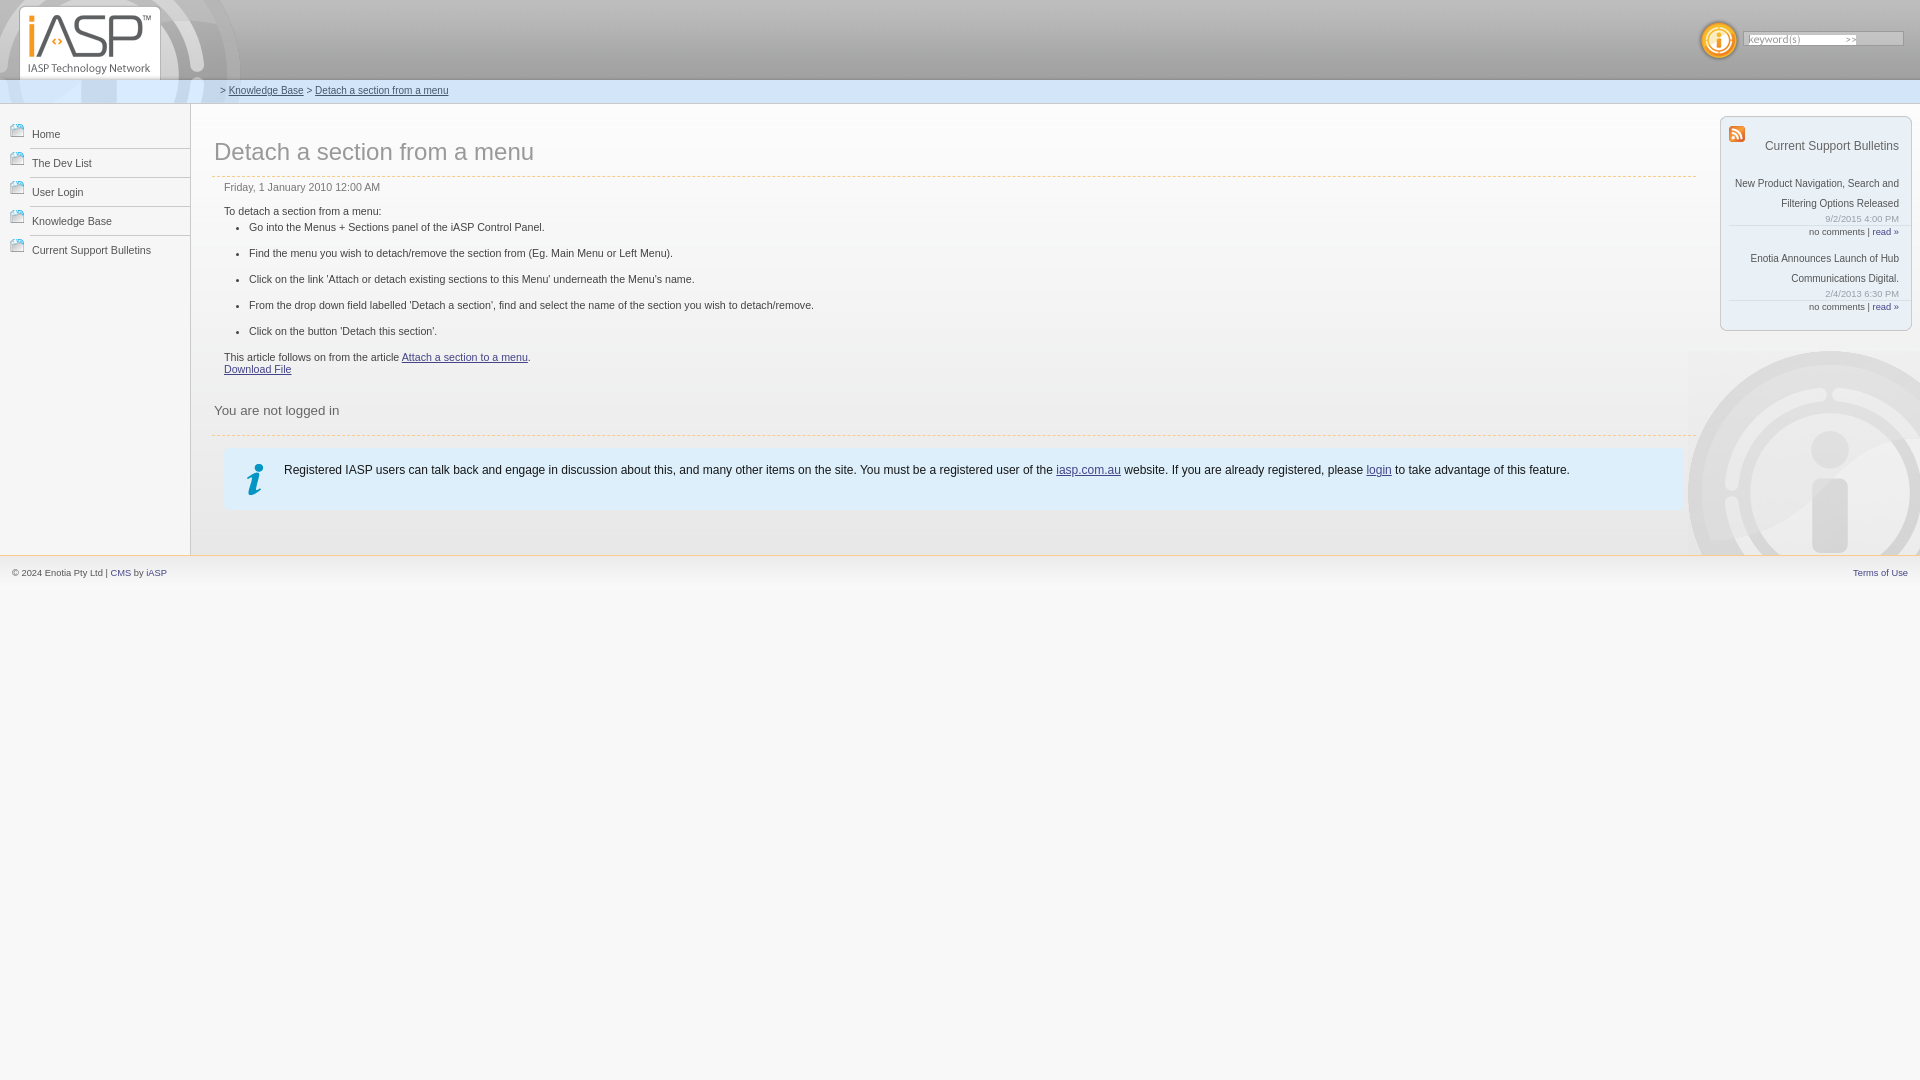 Image resolution: width=1920 pixels, height=1080 pixels. I want to click on Home, so click(110, 133).